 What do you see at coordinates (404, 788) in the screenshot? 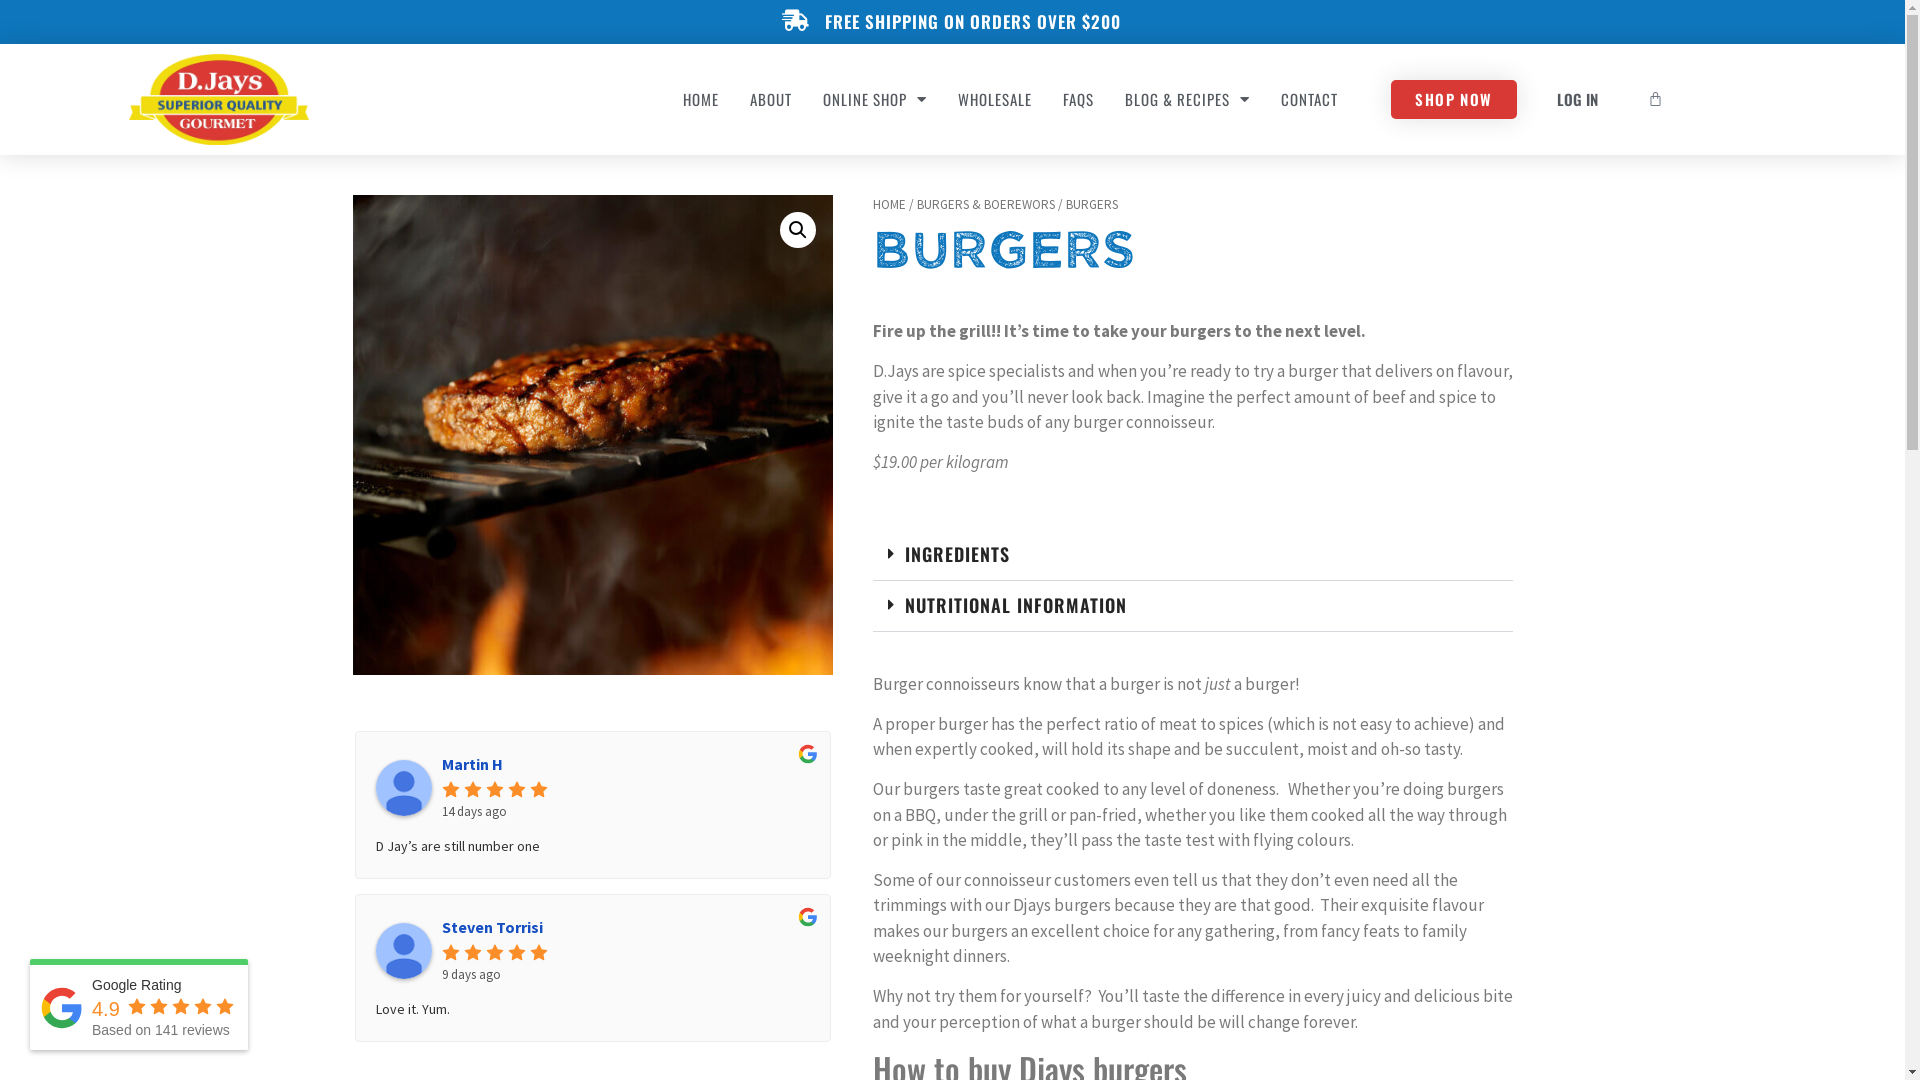
I see `Martin H` at bounding box center [404, 788].